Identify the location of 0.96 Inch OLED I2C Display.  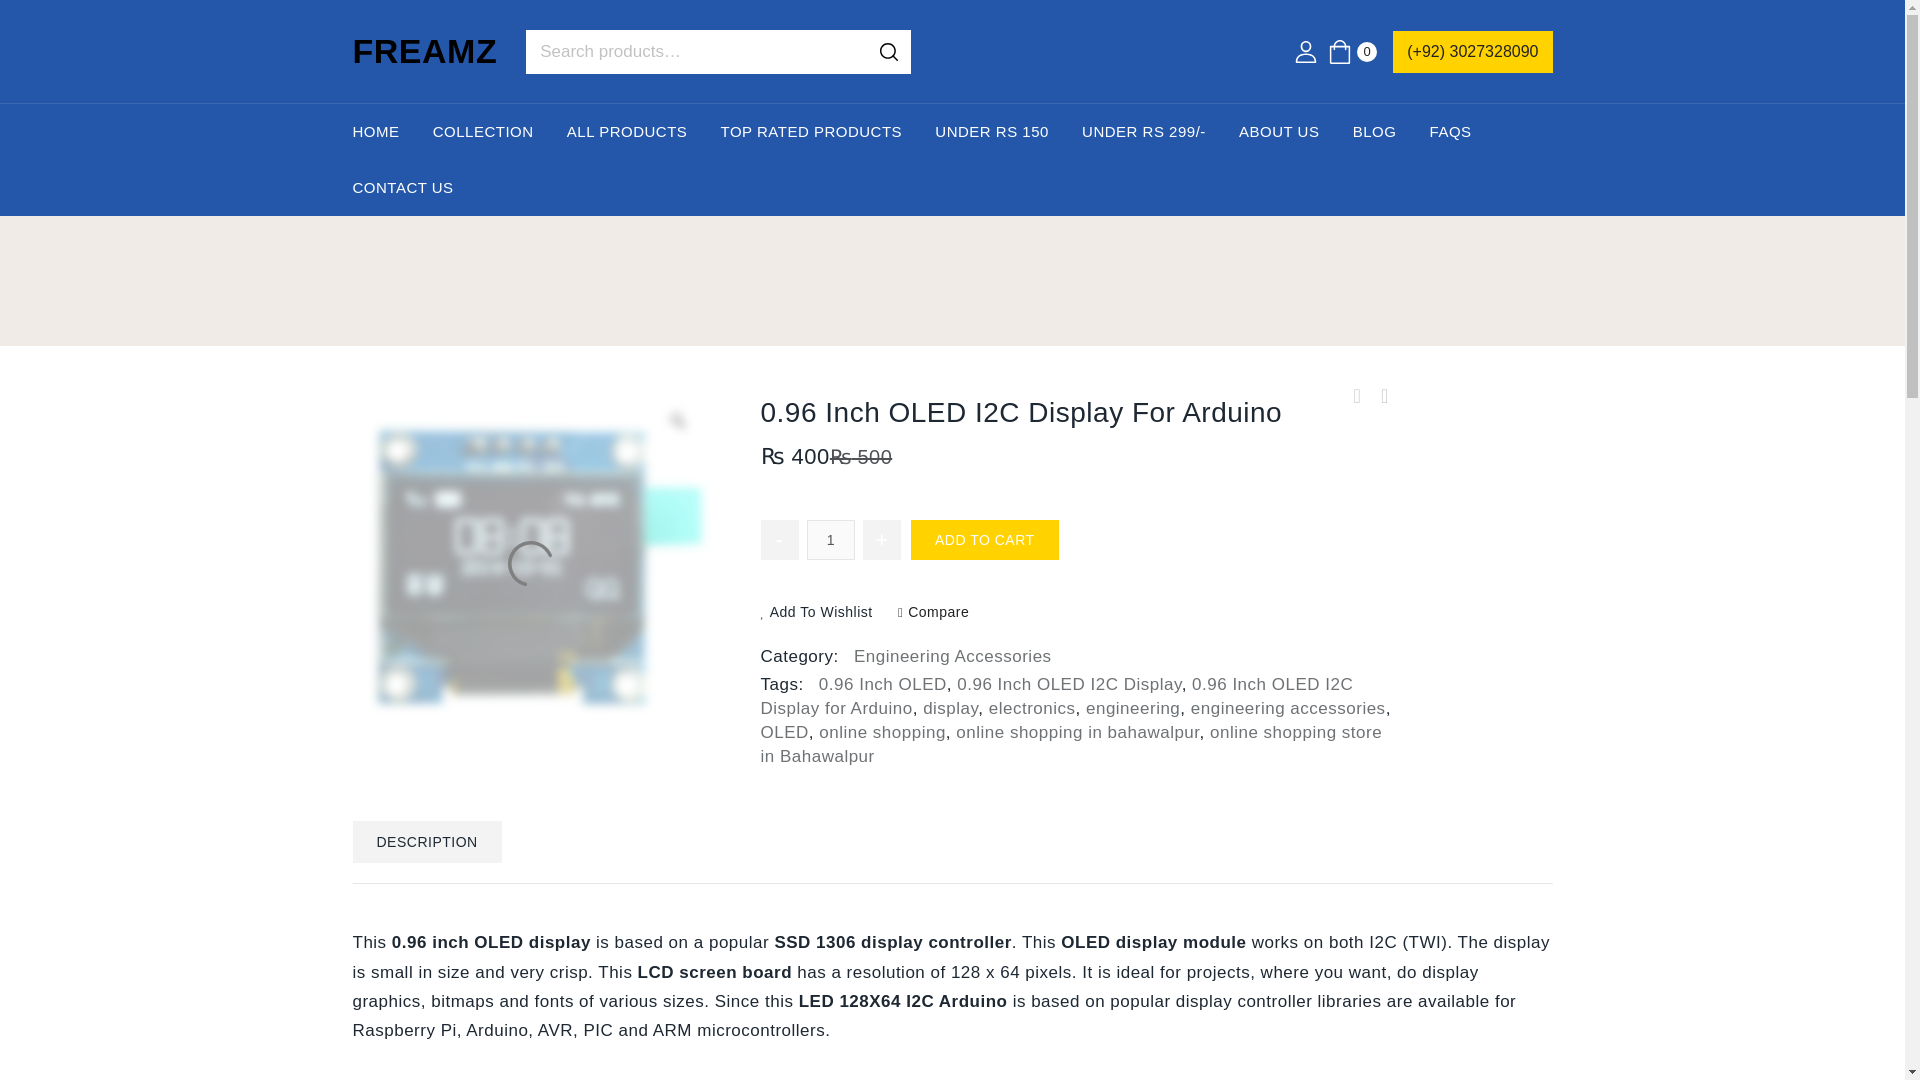
(1068, 684).